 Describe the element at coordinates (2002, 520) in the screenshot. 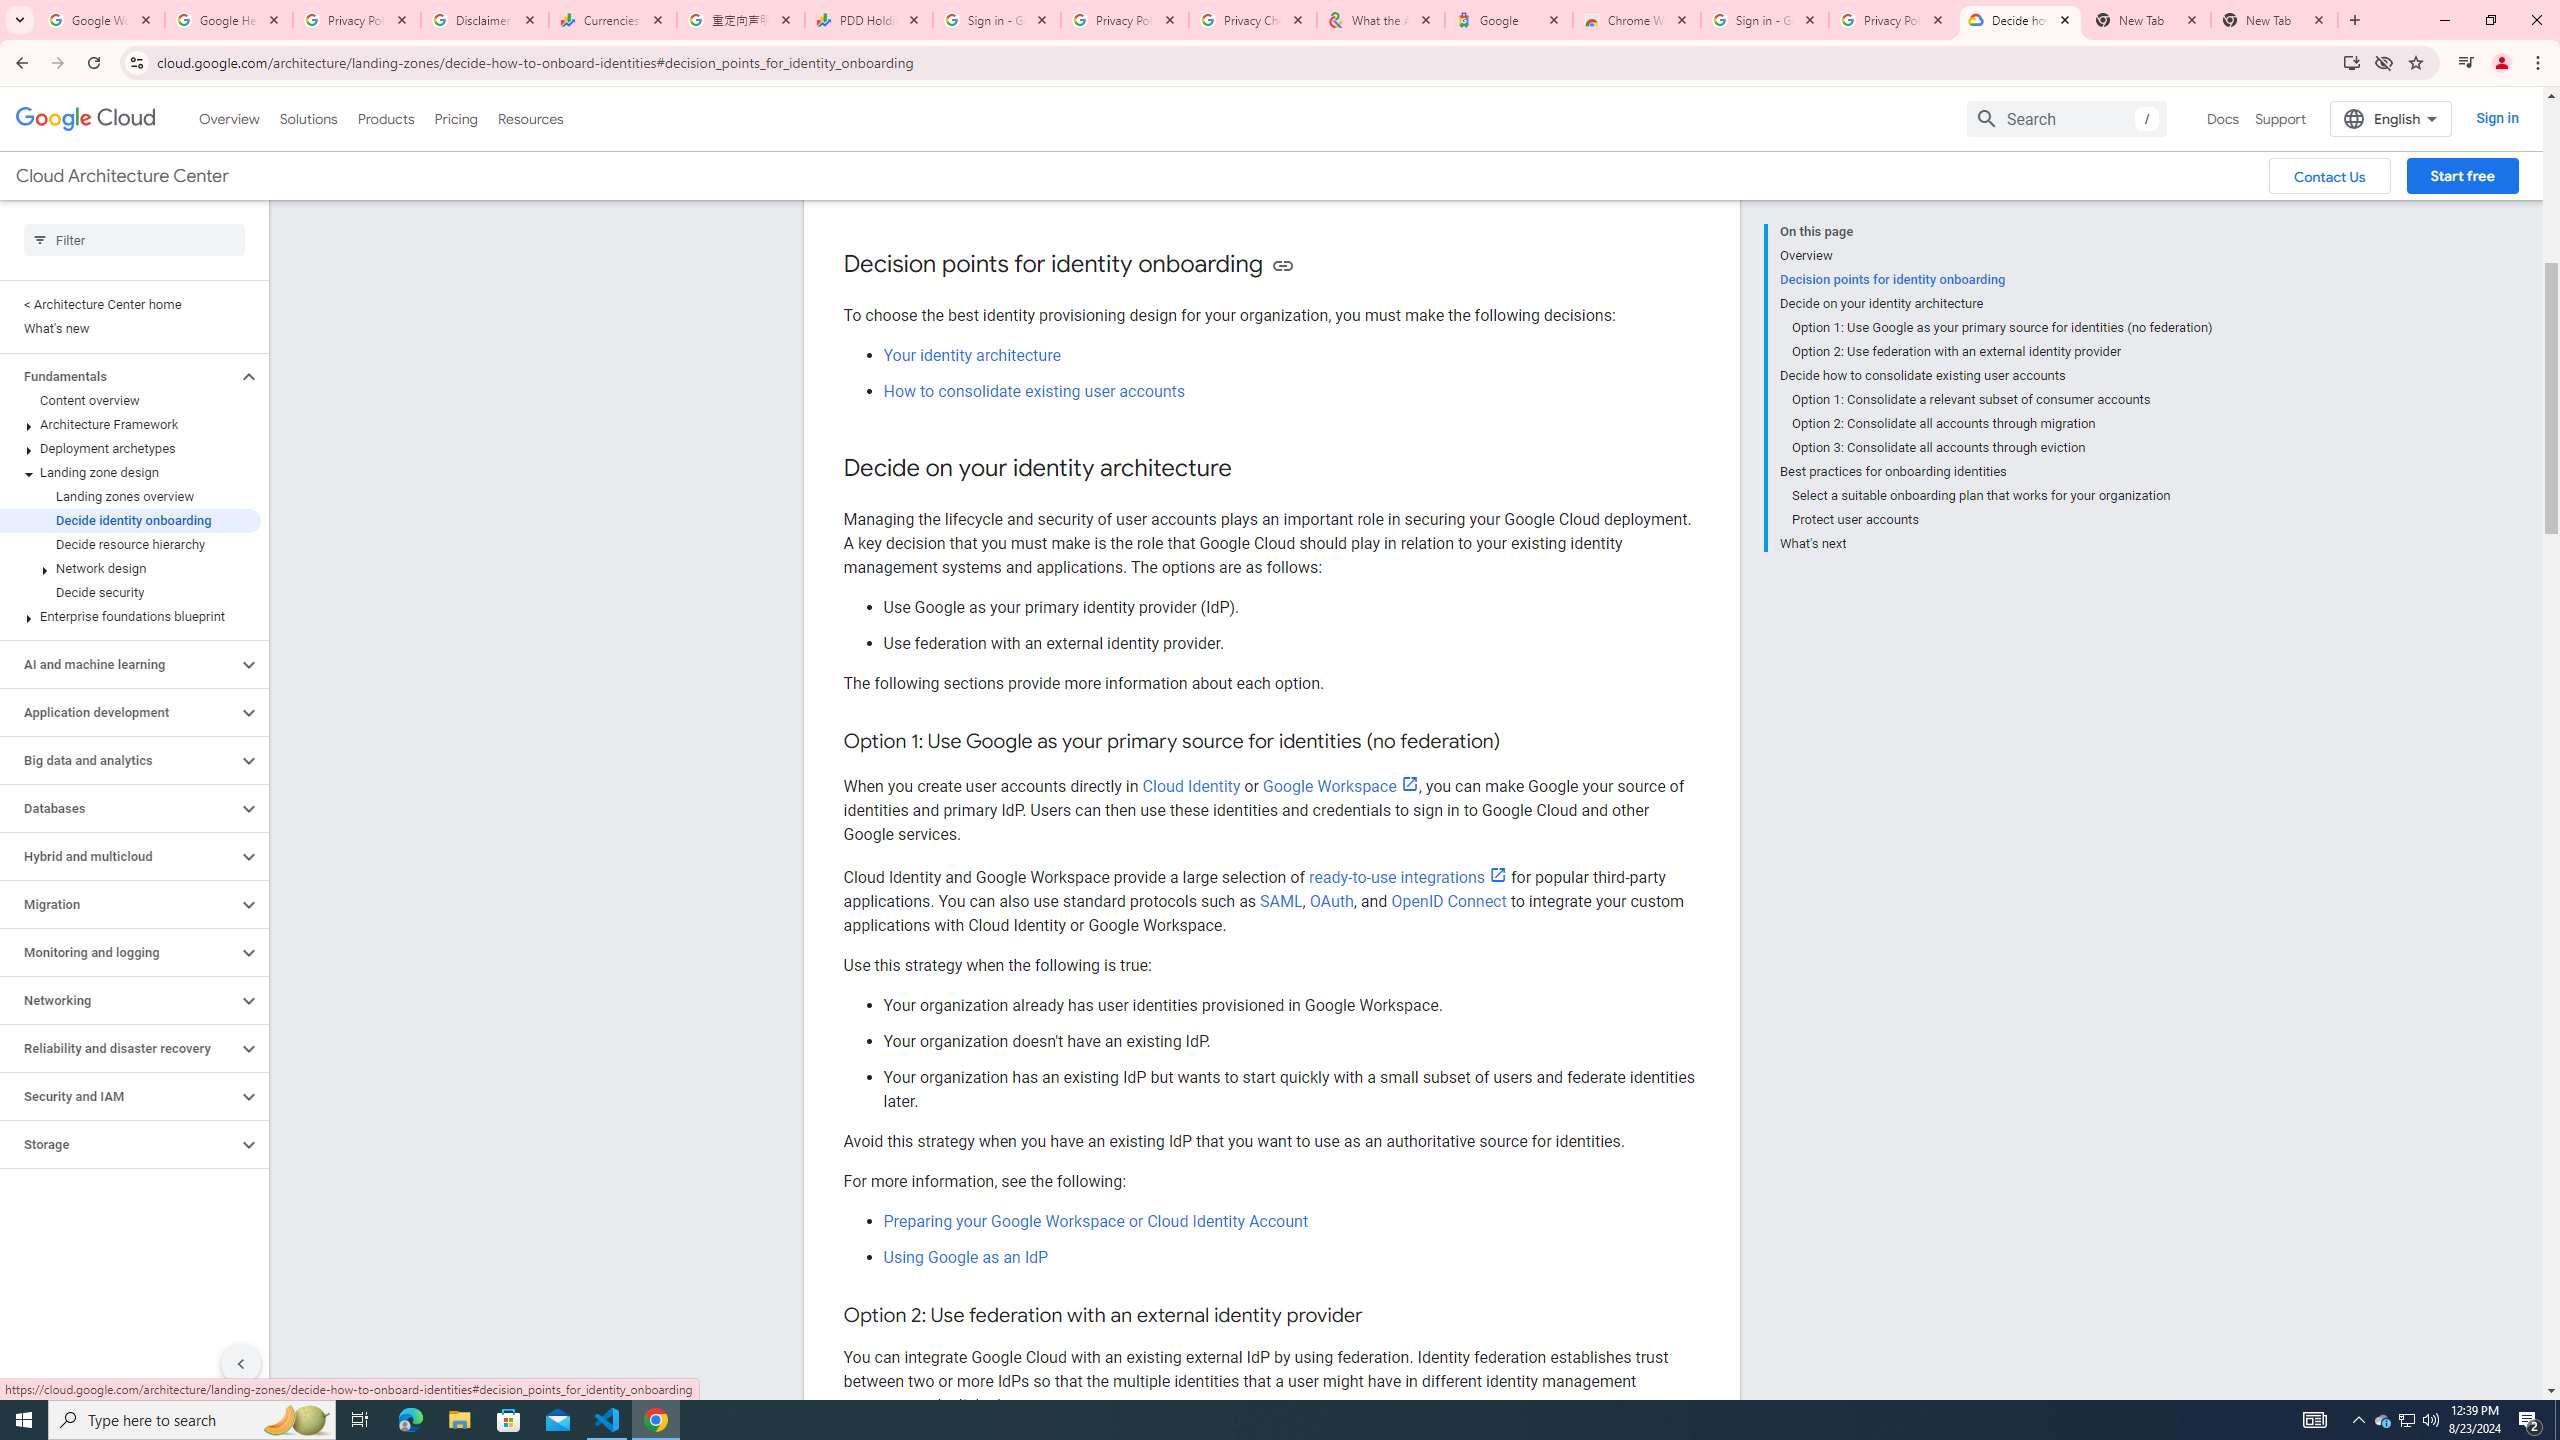

I see `Protect user accounts` at that location.